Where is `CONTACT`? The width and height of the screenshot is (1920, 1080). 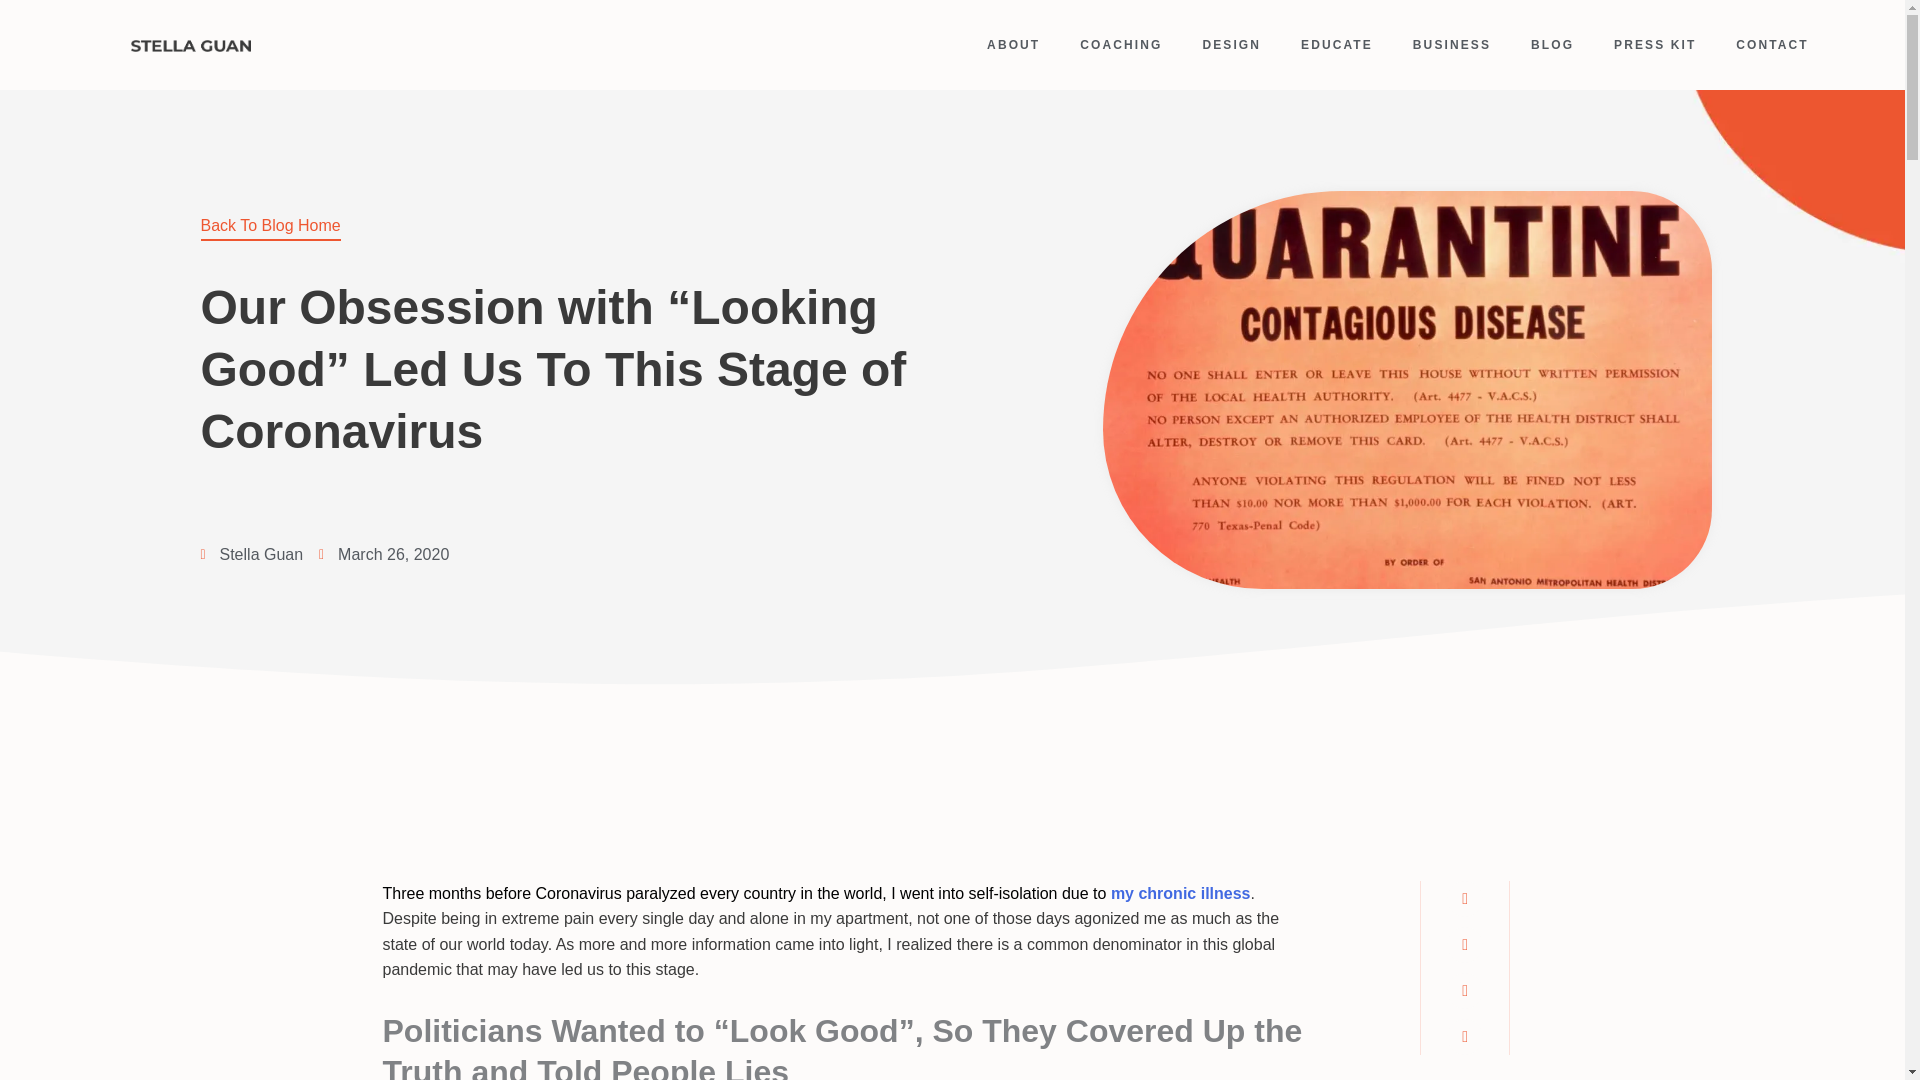 CONTACT is located at coordinates (1772, 44).